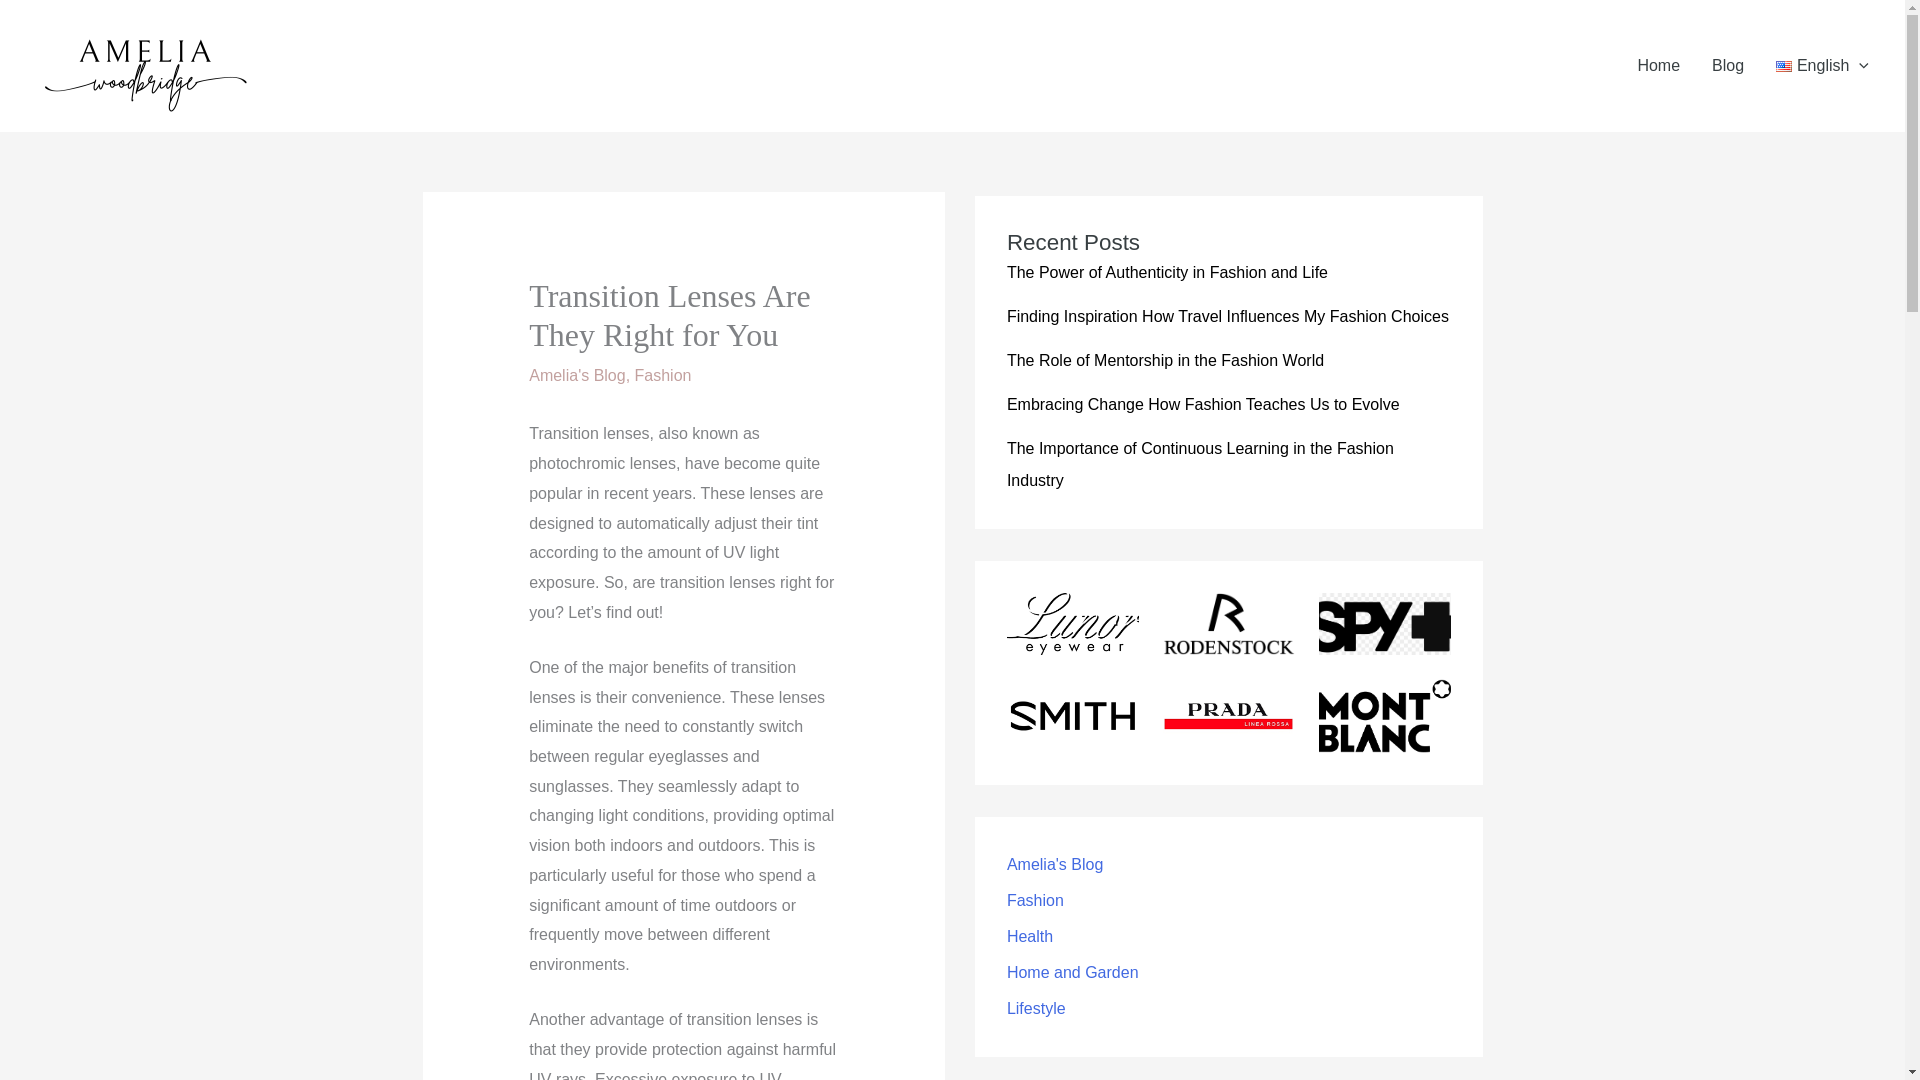 Image resolution: width=1920 pixels, height=1080 pixels. I want to click on Blog, so click(1728, 66).